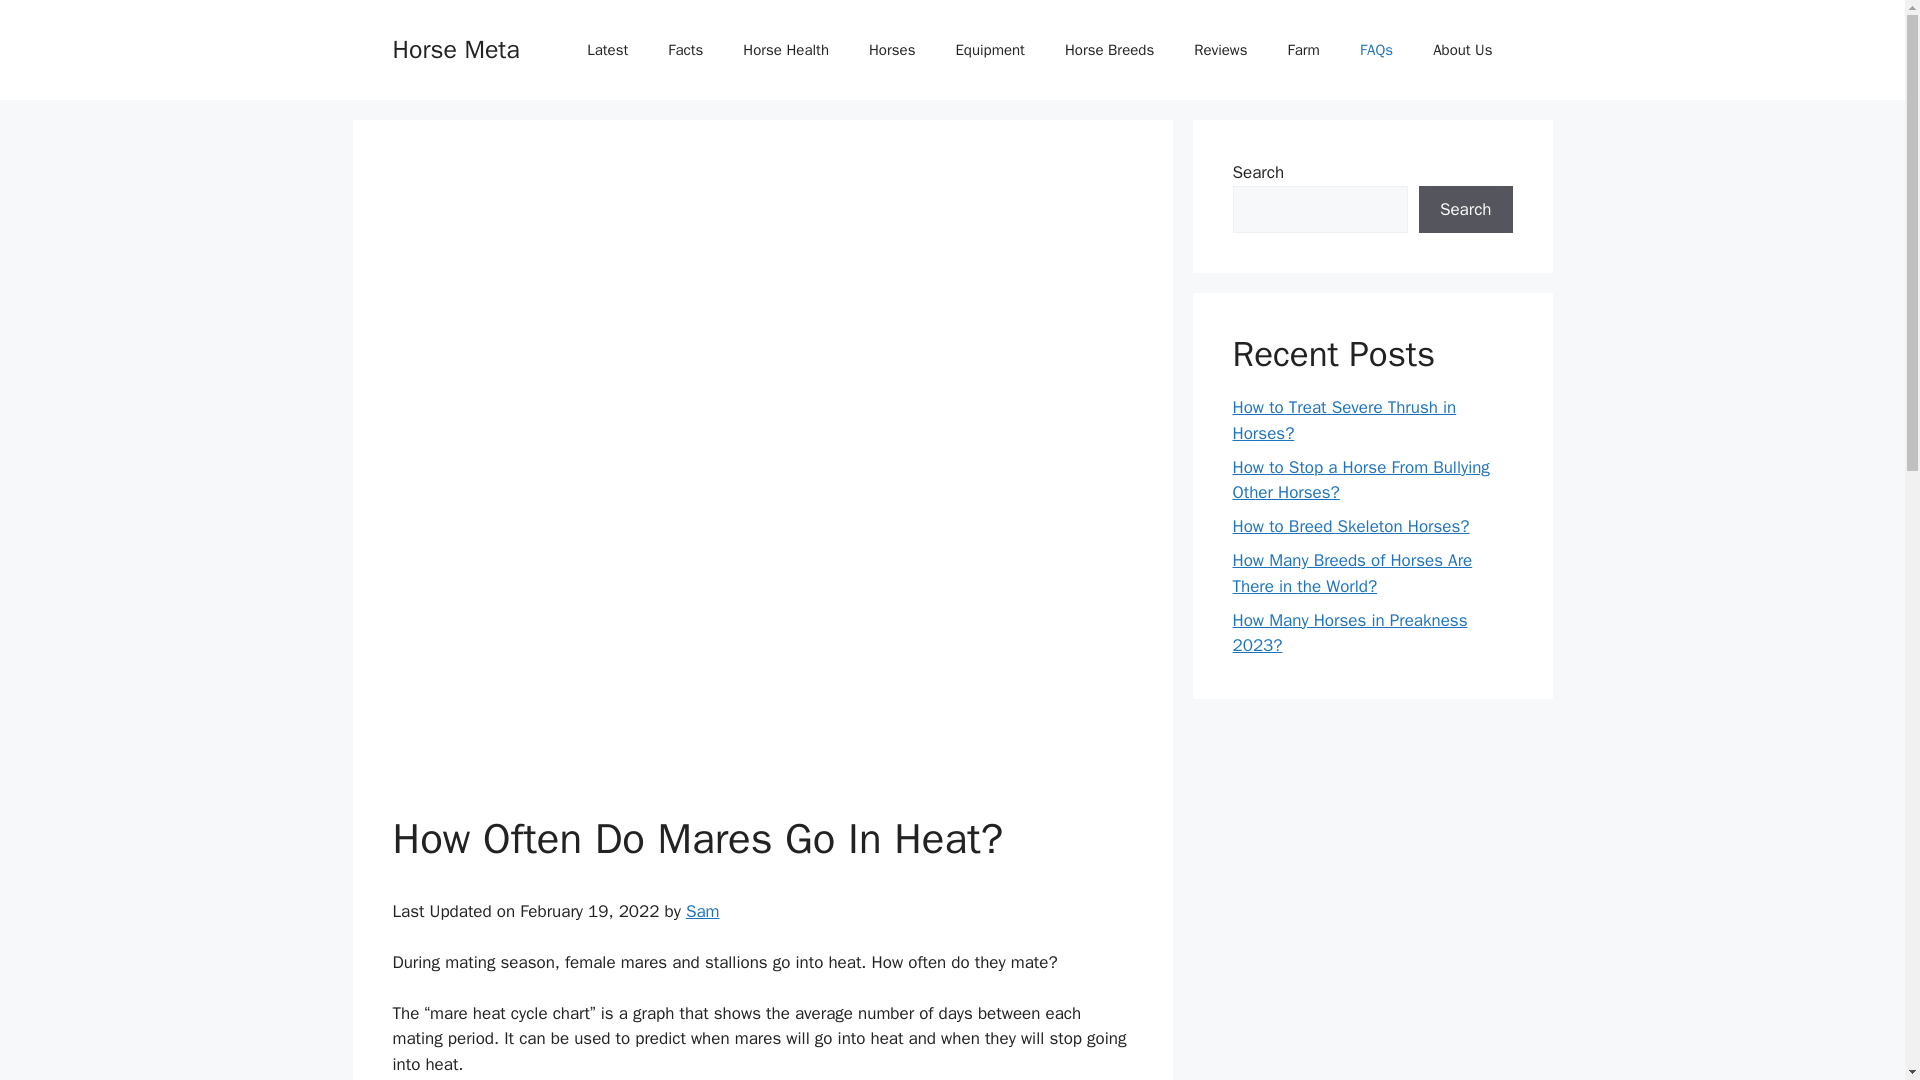  I want to click on How to Treat Severe Thrush in Horses?, so click(1344, 420).